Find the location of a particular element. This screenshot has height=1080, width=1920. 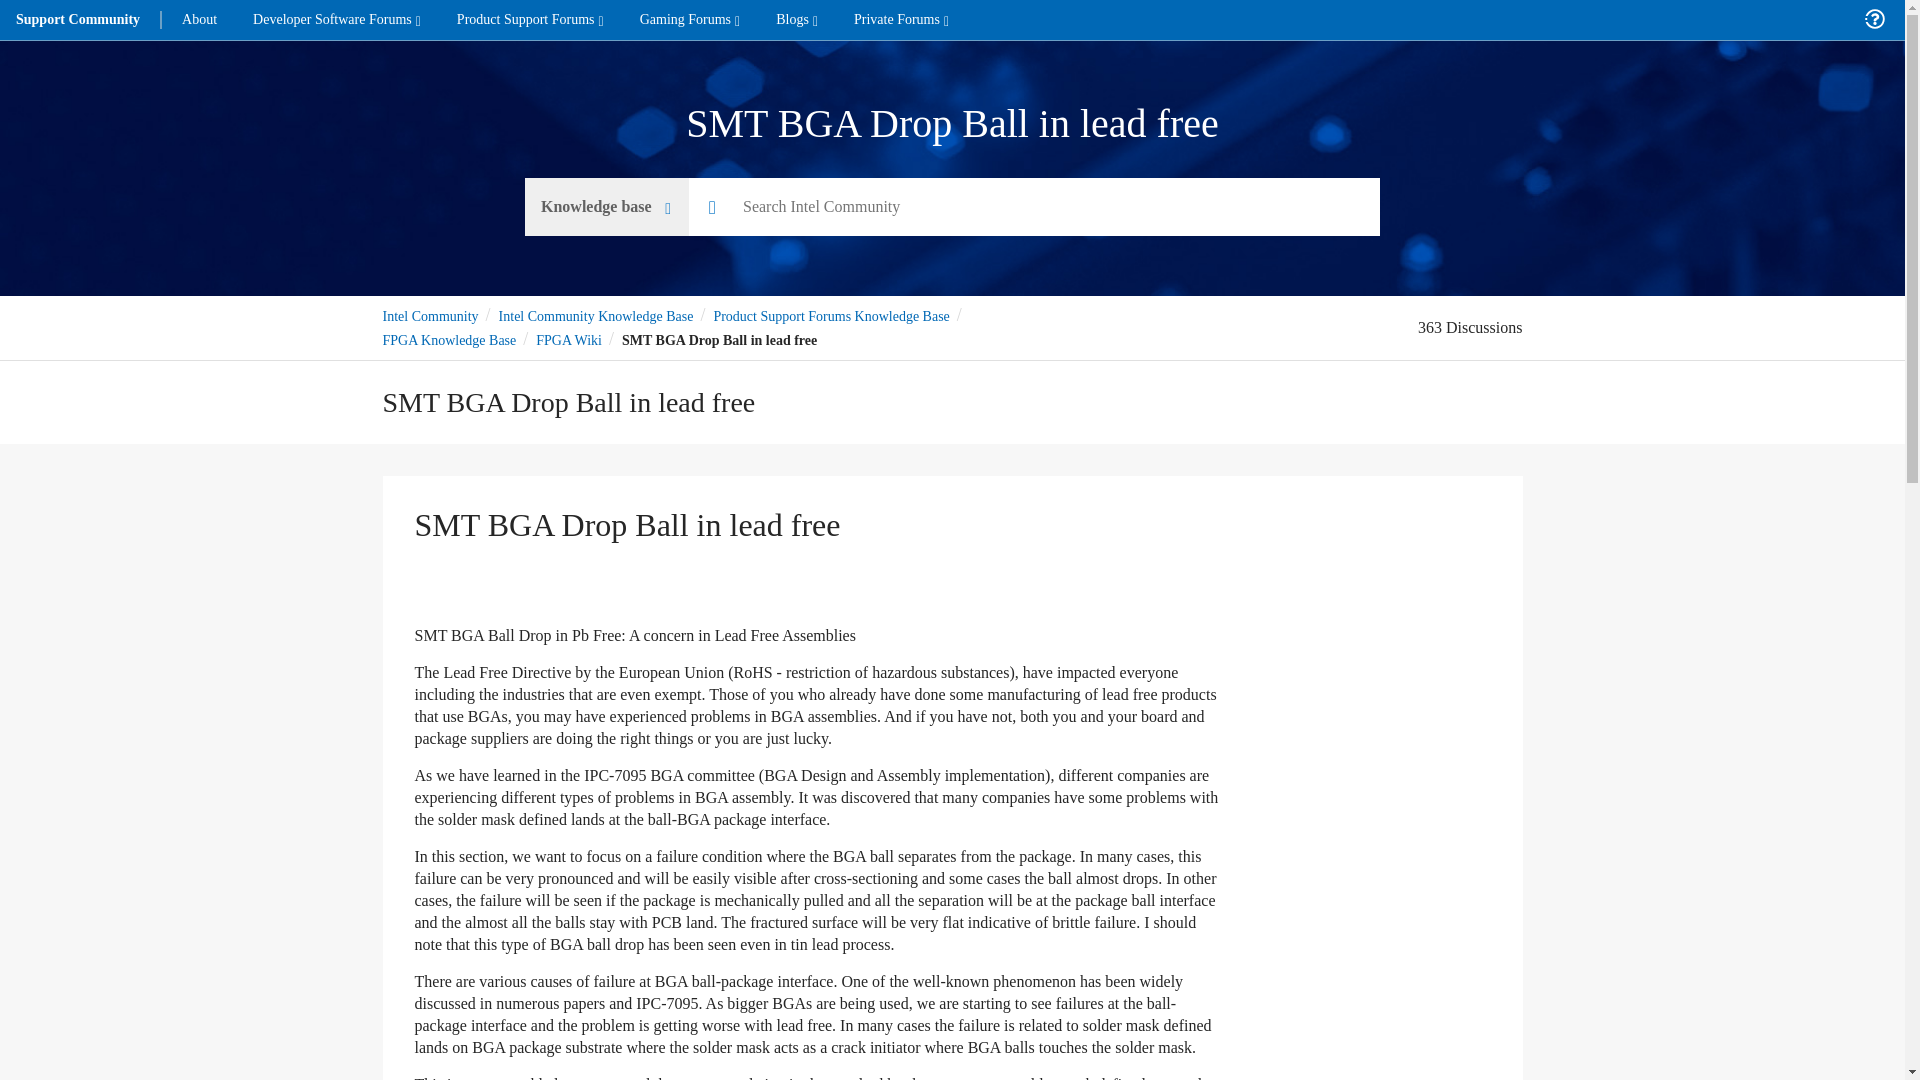

Developer Software Forums is located at coordinates (336, 20).